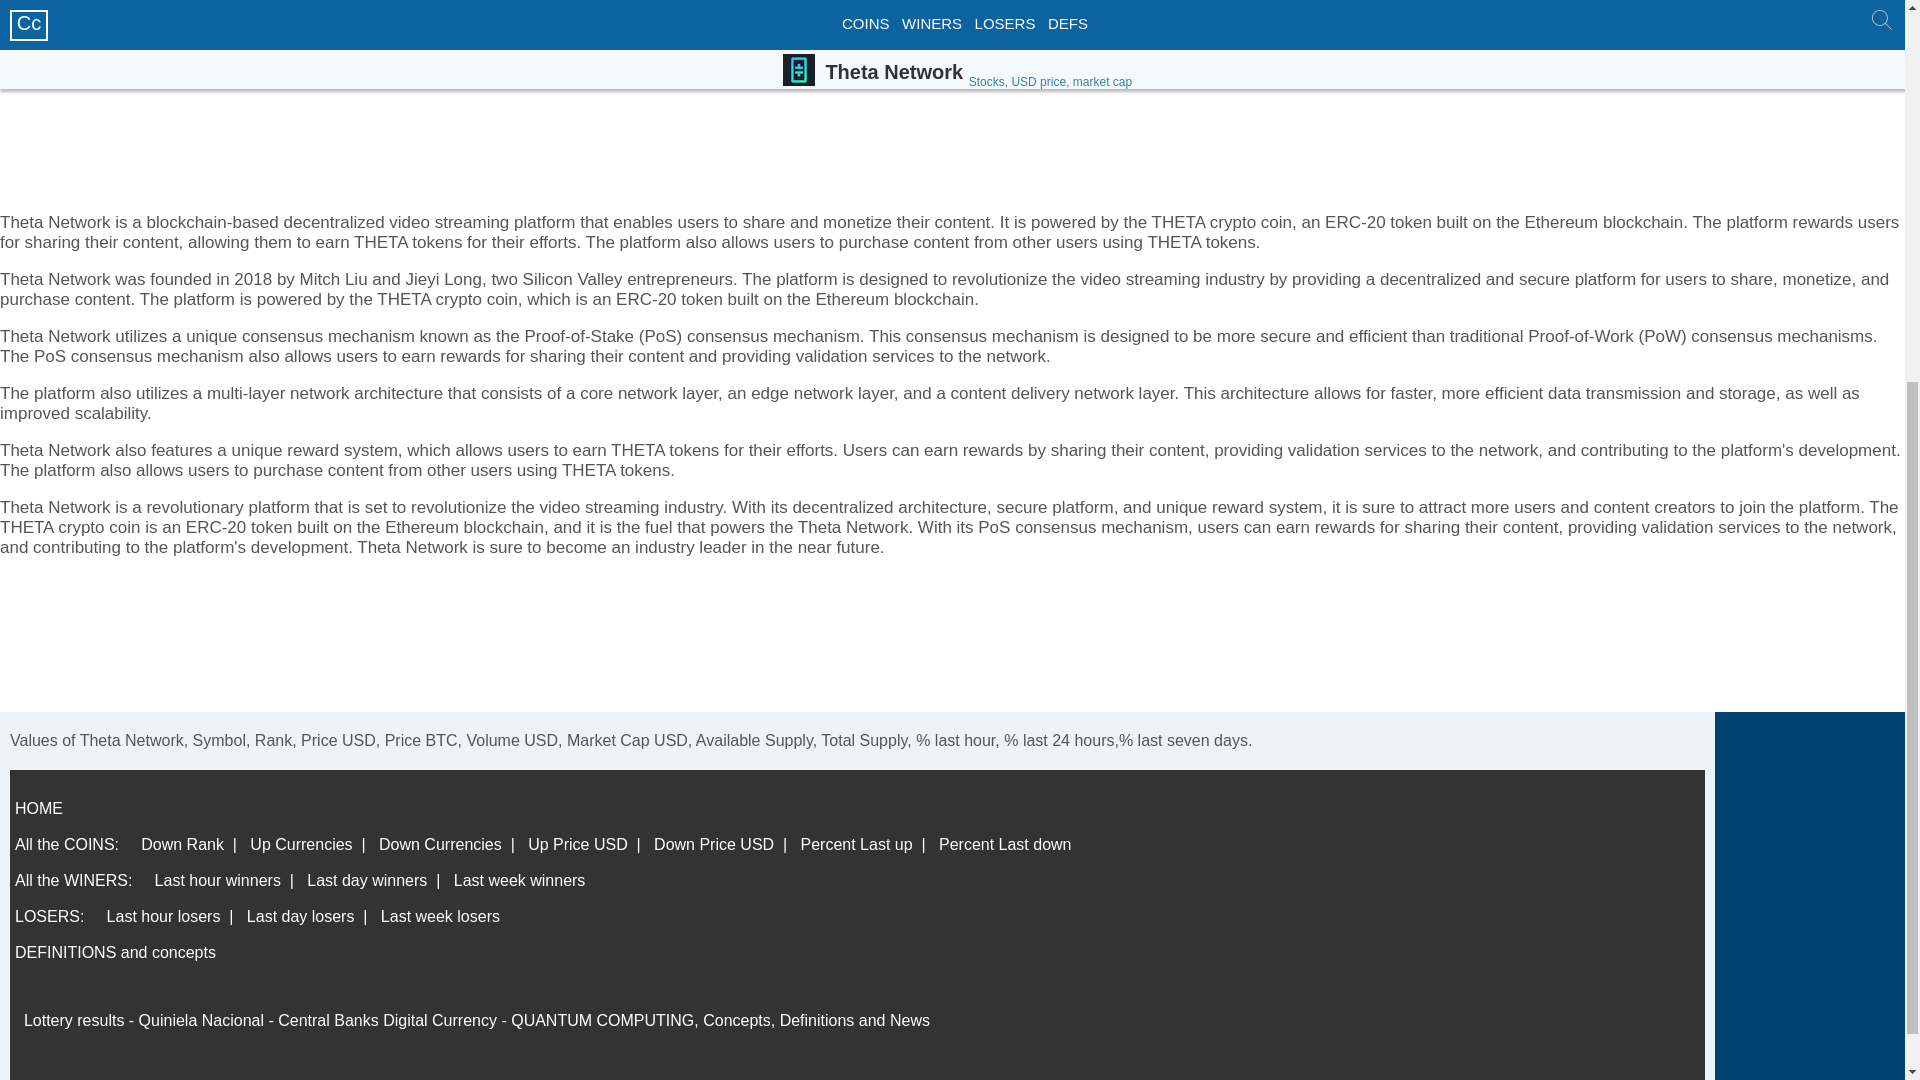 The width and height of the screenshot is (1920, 1080). I want to click on winners, so click(50, 916).